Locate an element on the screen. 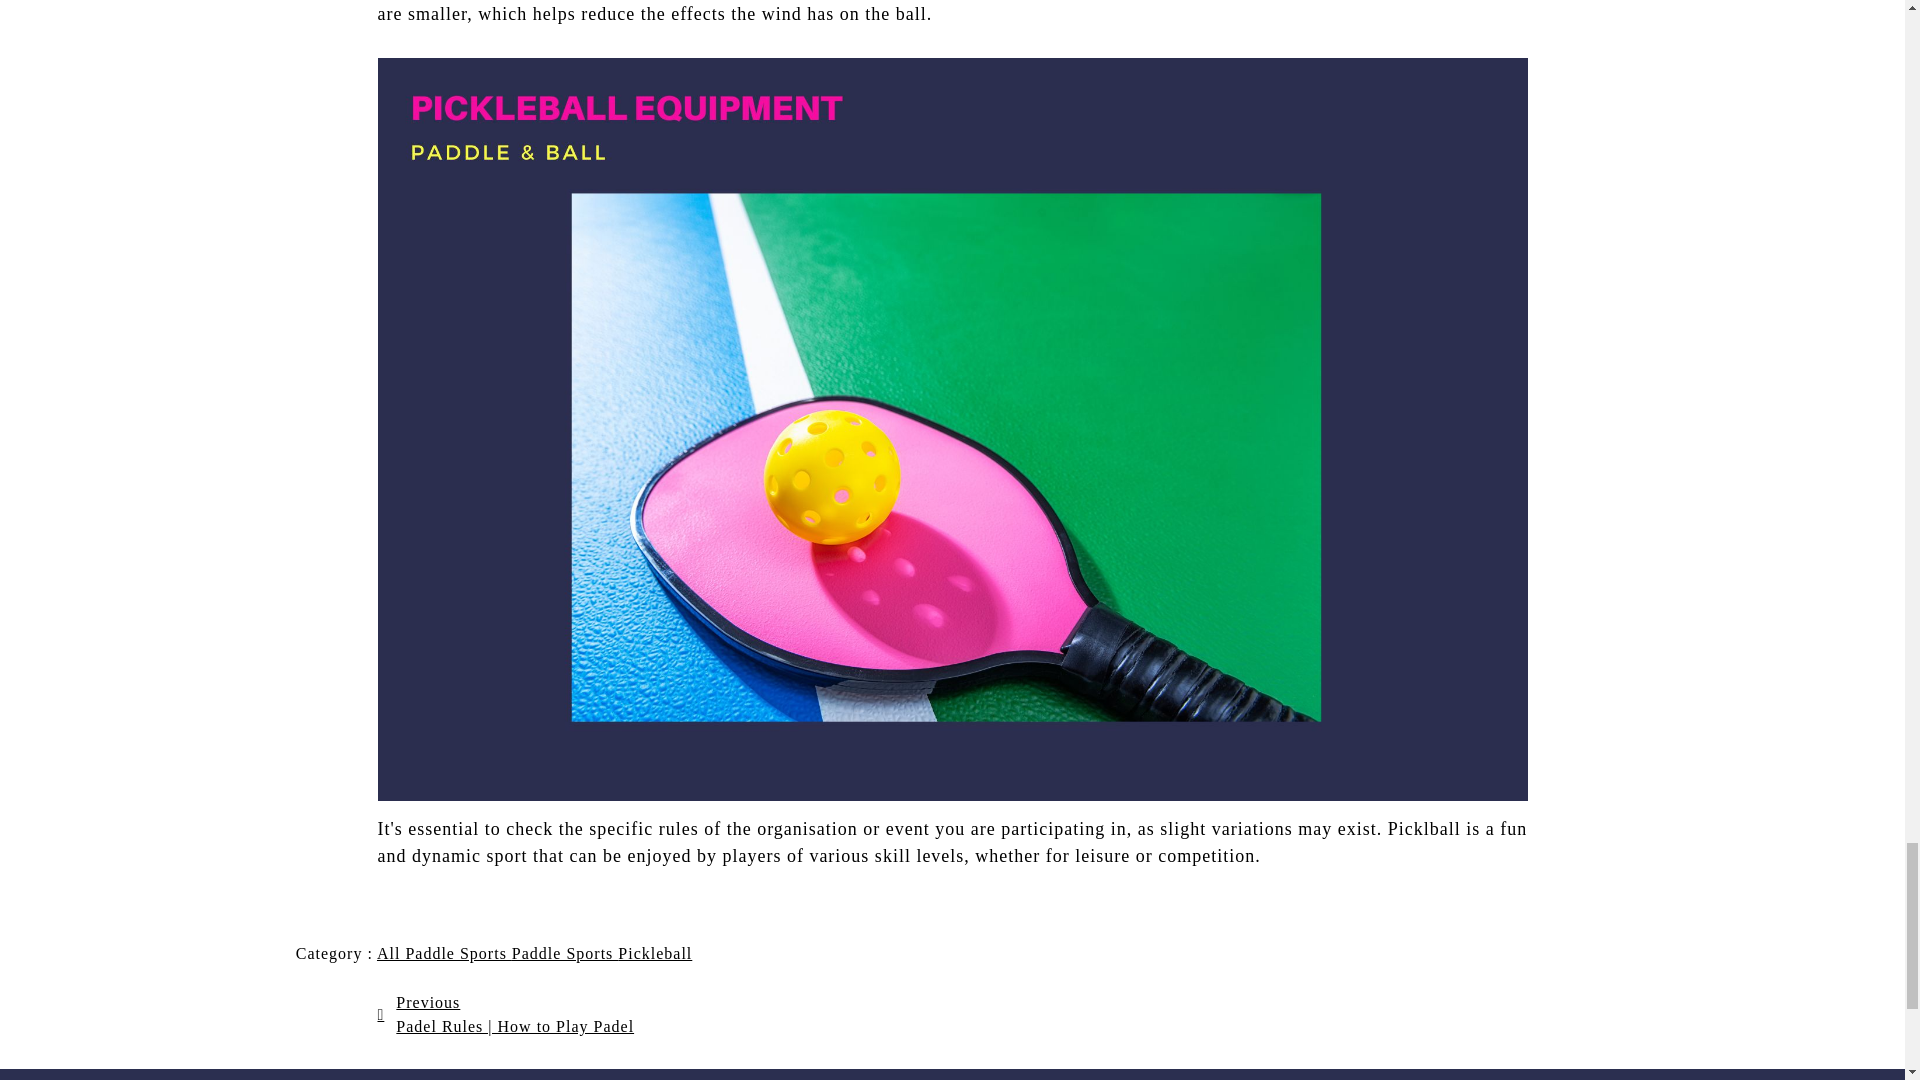 This screenshot has height=1080, width=1920. Paddle Sports is located at coordinates (565, 954).